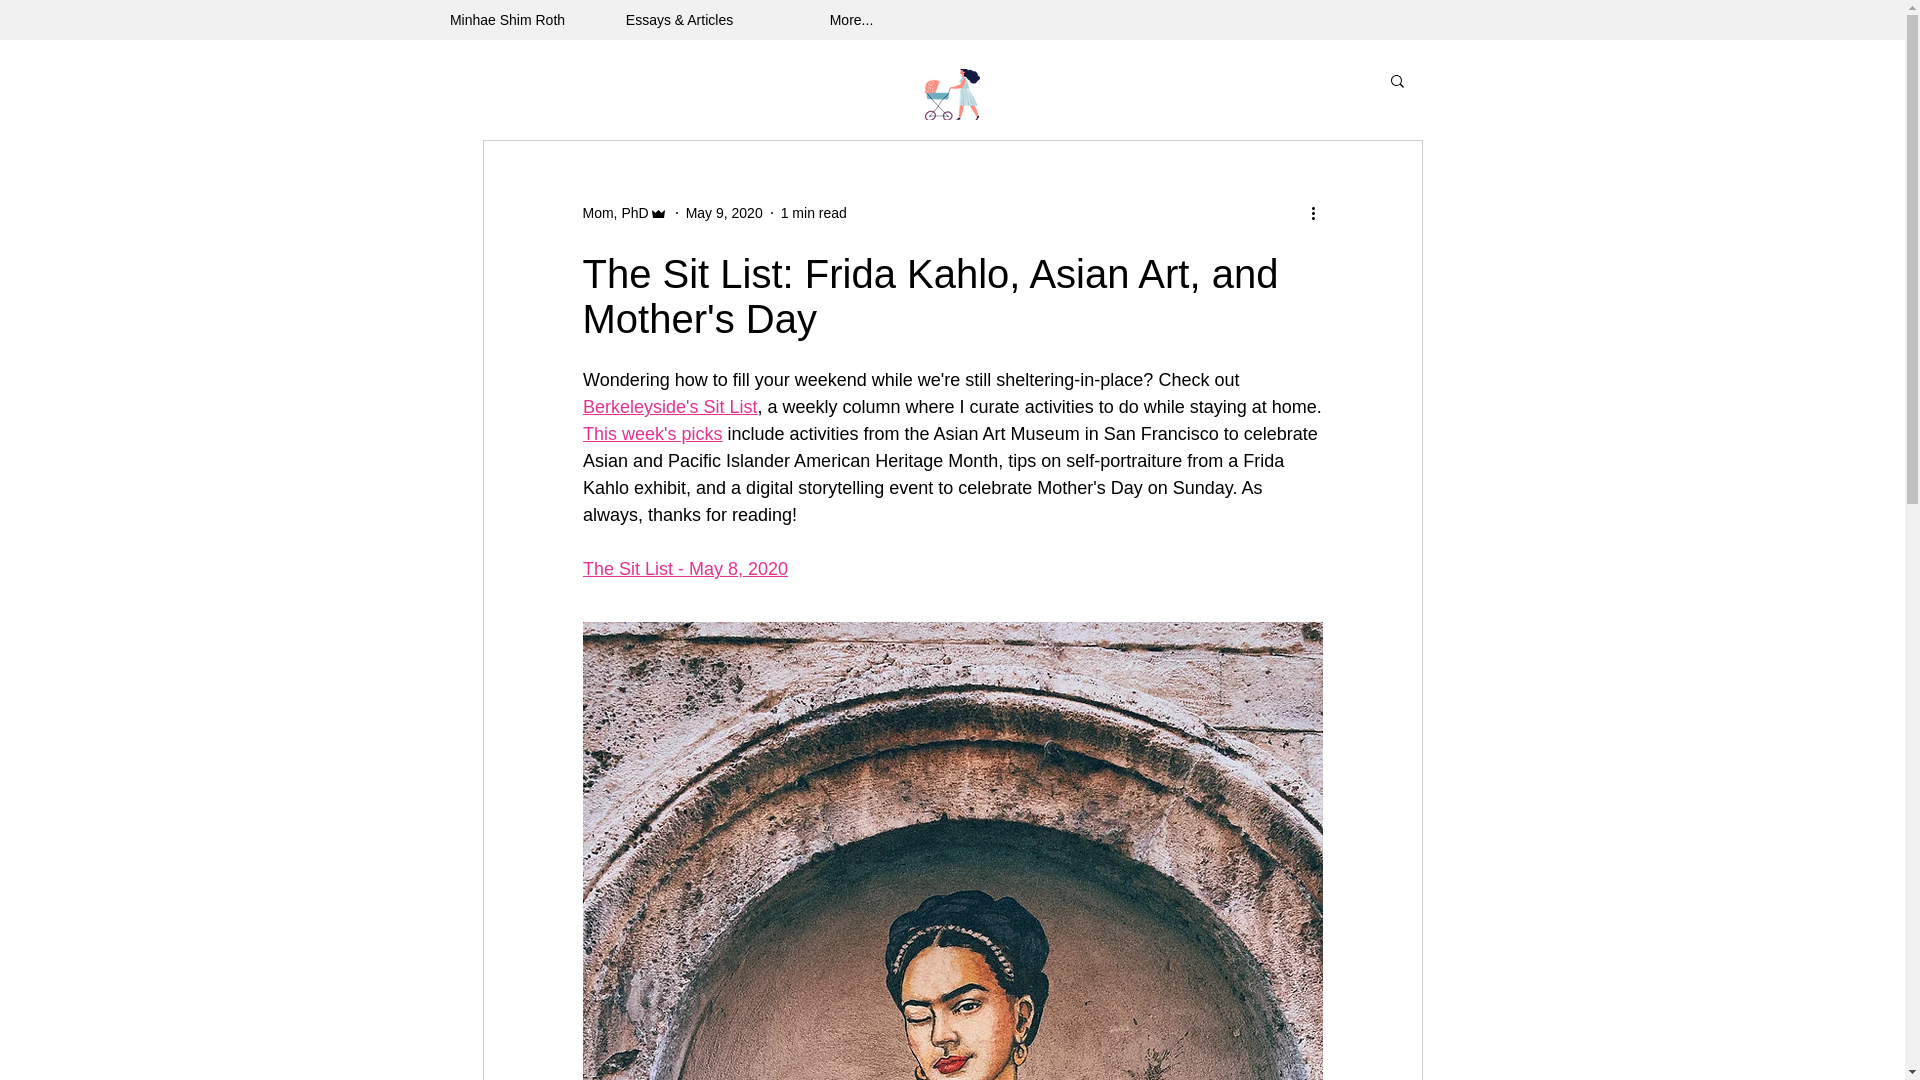  Describe the element at coordinates (724, 212) in the screenshot. I see `May 9, 2020` at that location.